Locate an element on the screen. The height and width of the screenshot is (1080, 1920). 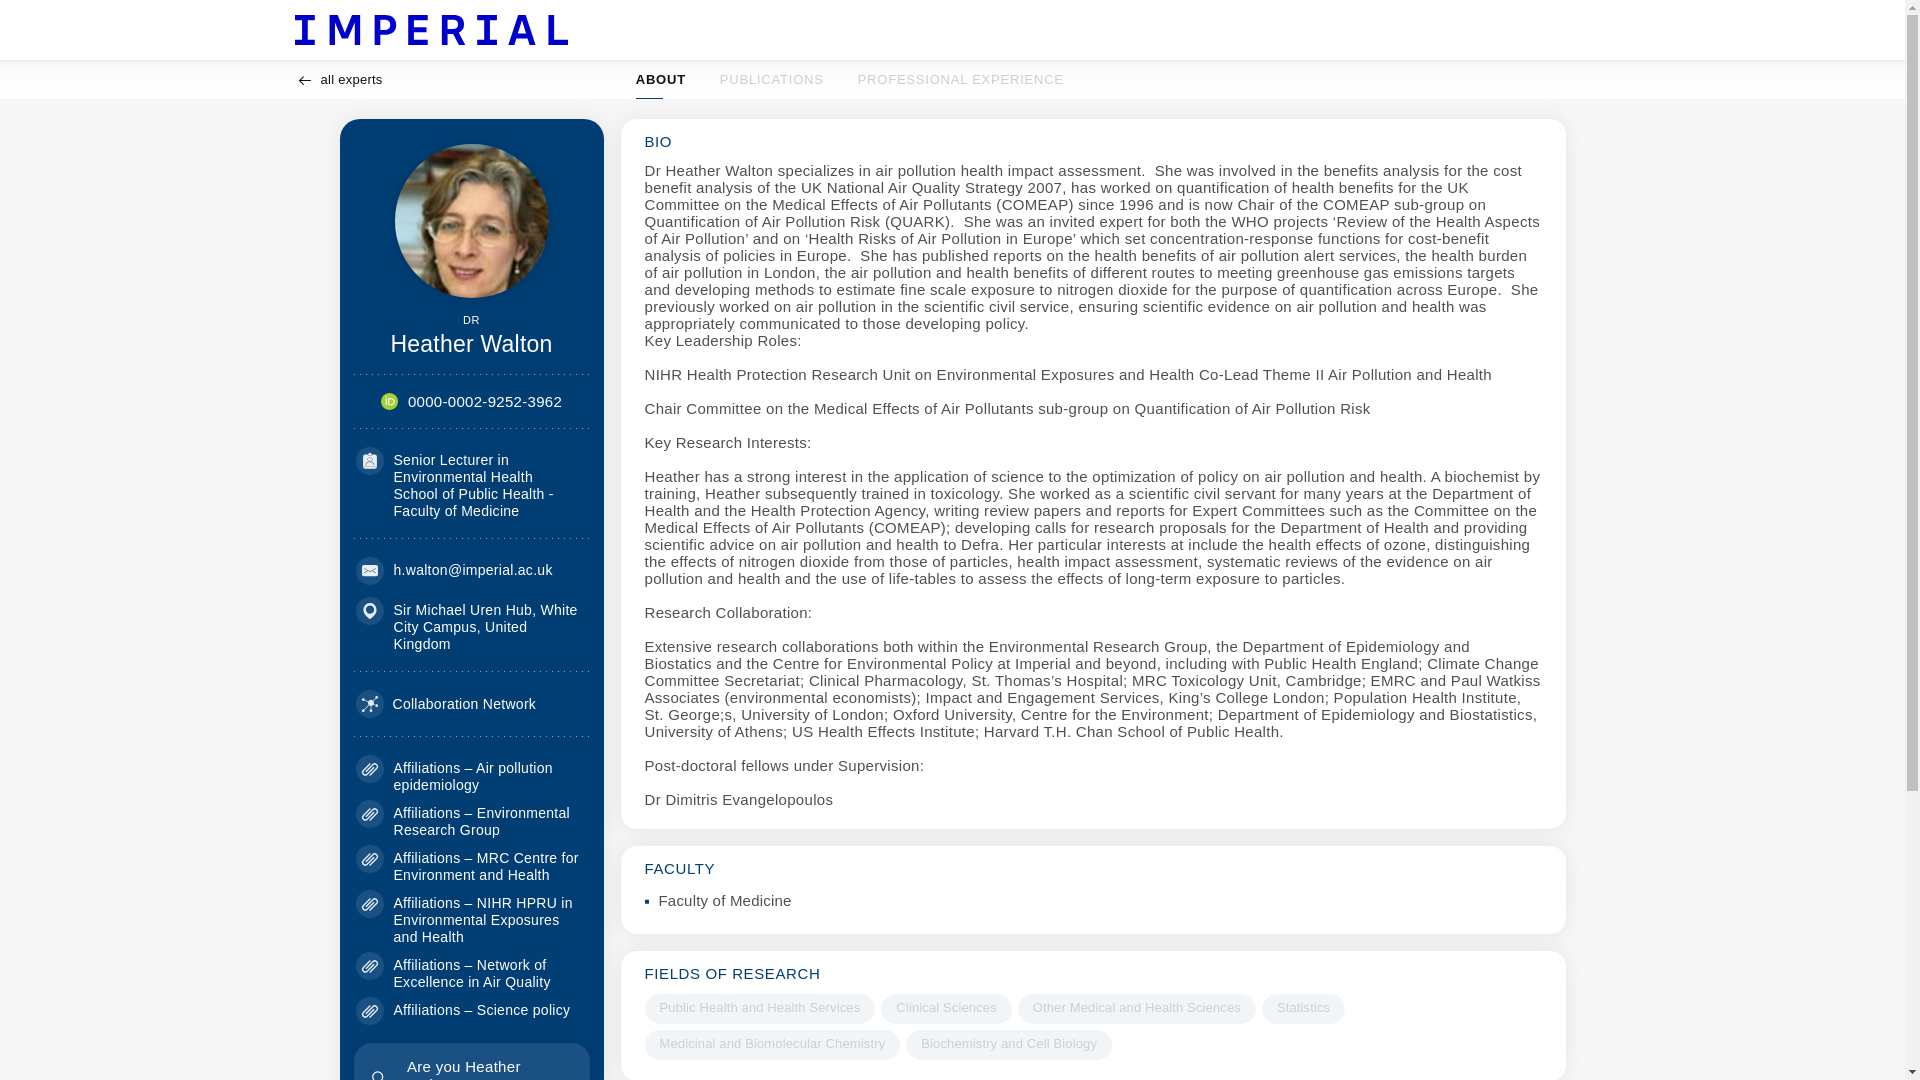
Clinical Sciences is located at coordinates (484, 402).